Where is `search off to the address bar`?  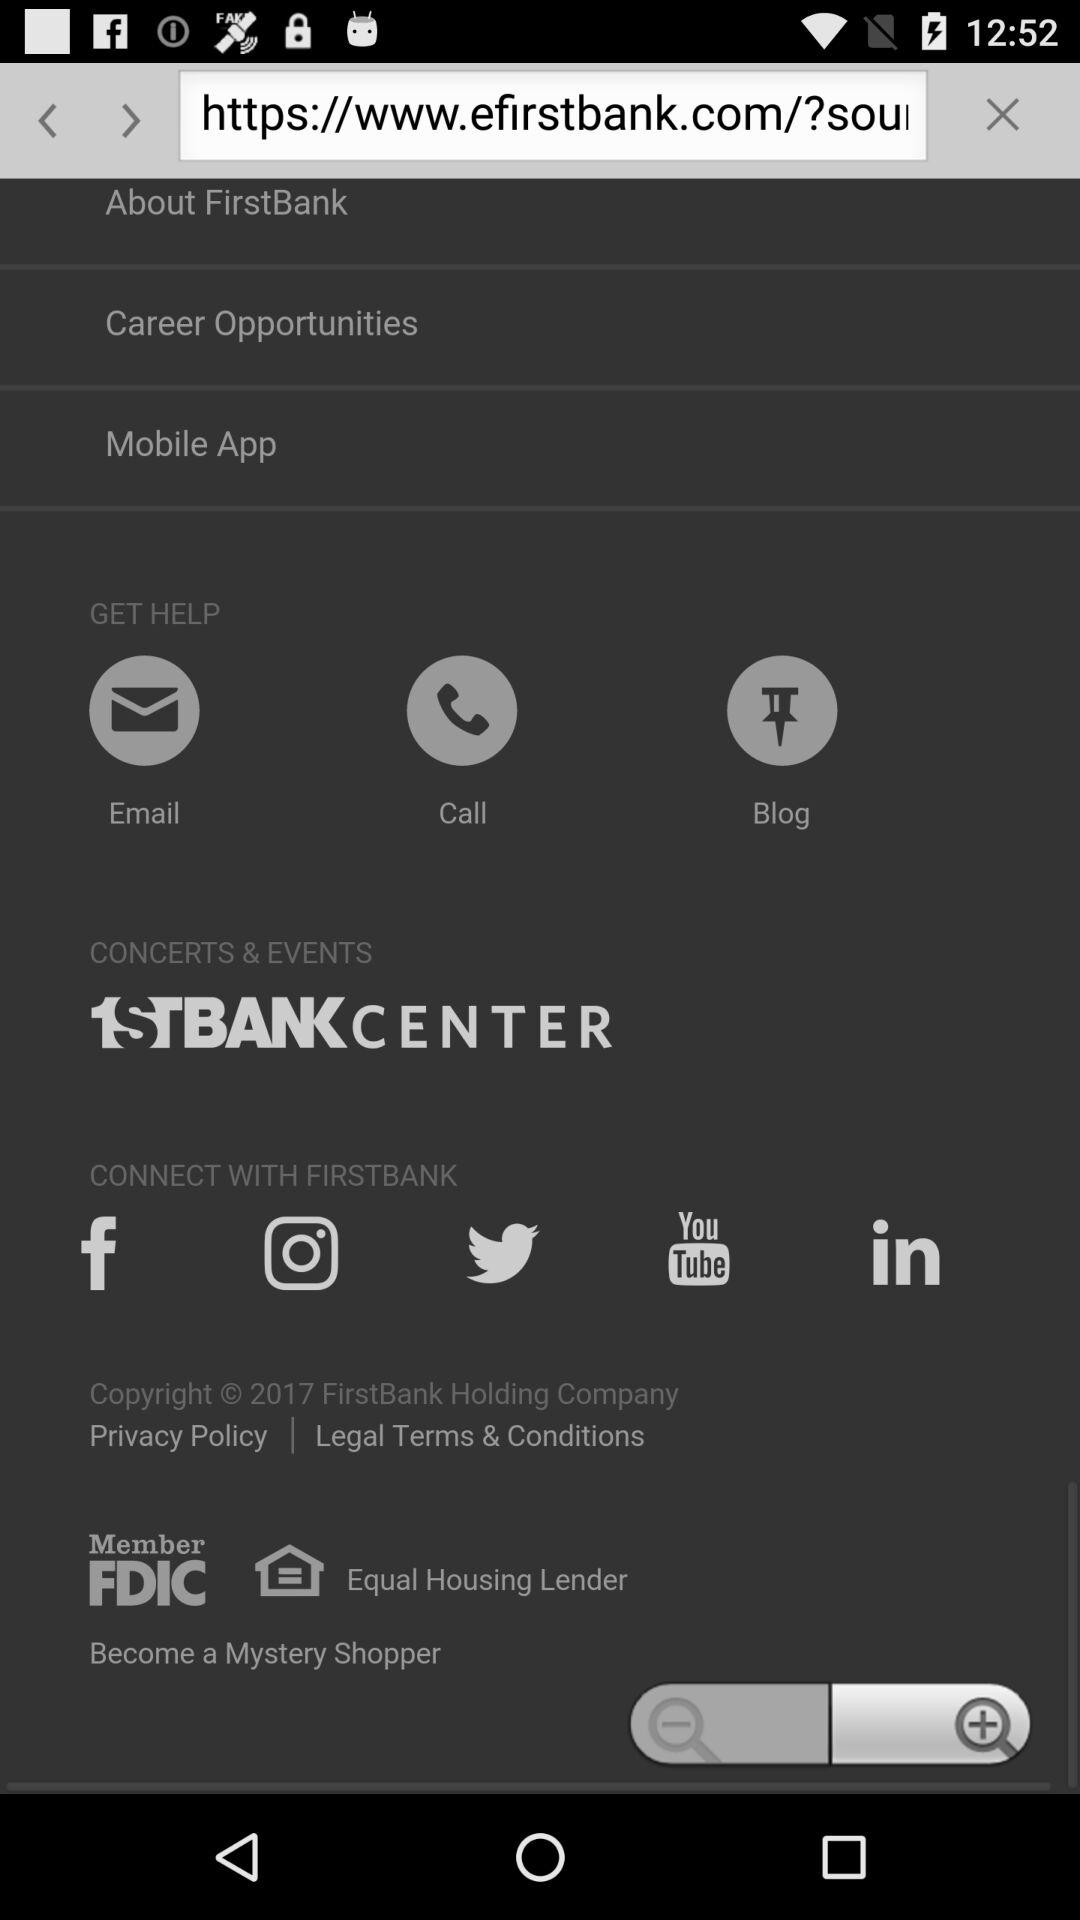
search off to the address bar is located at coordinates (1004, 120).